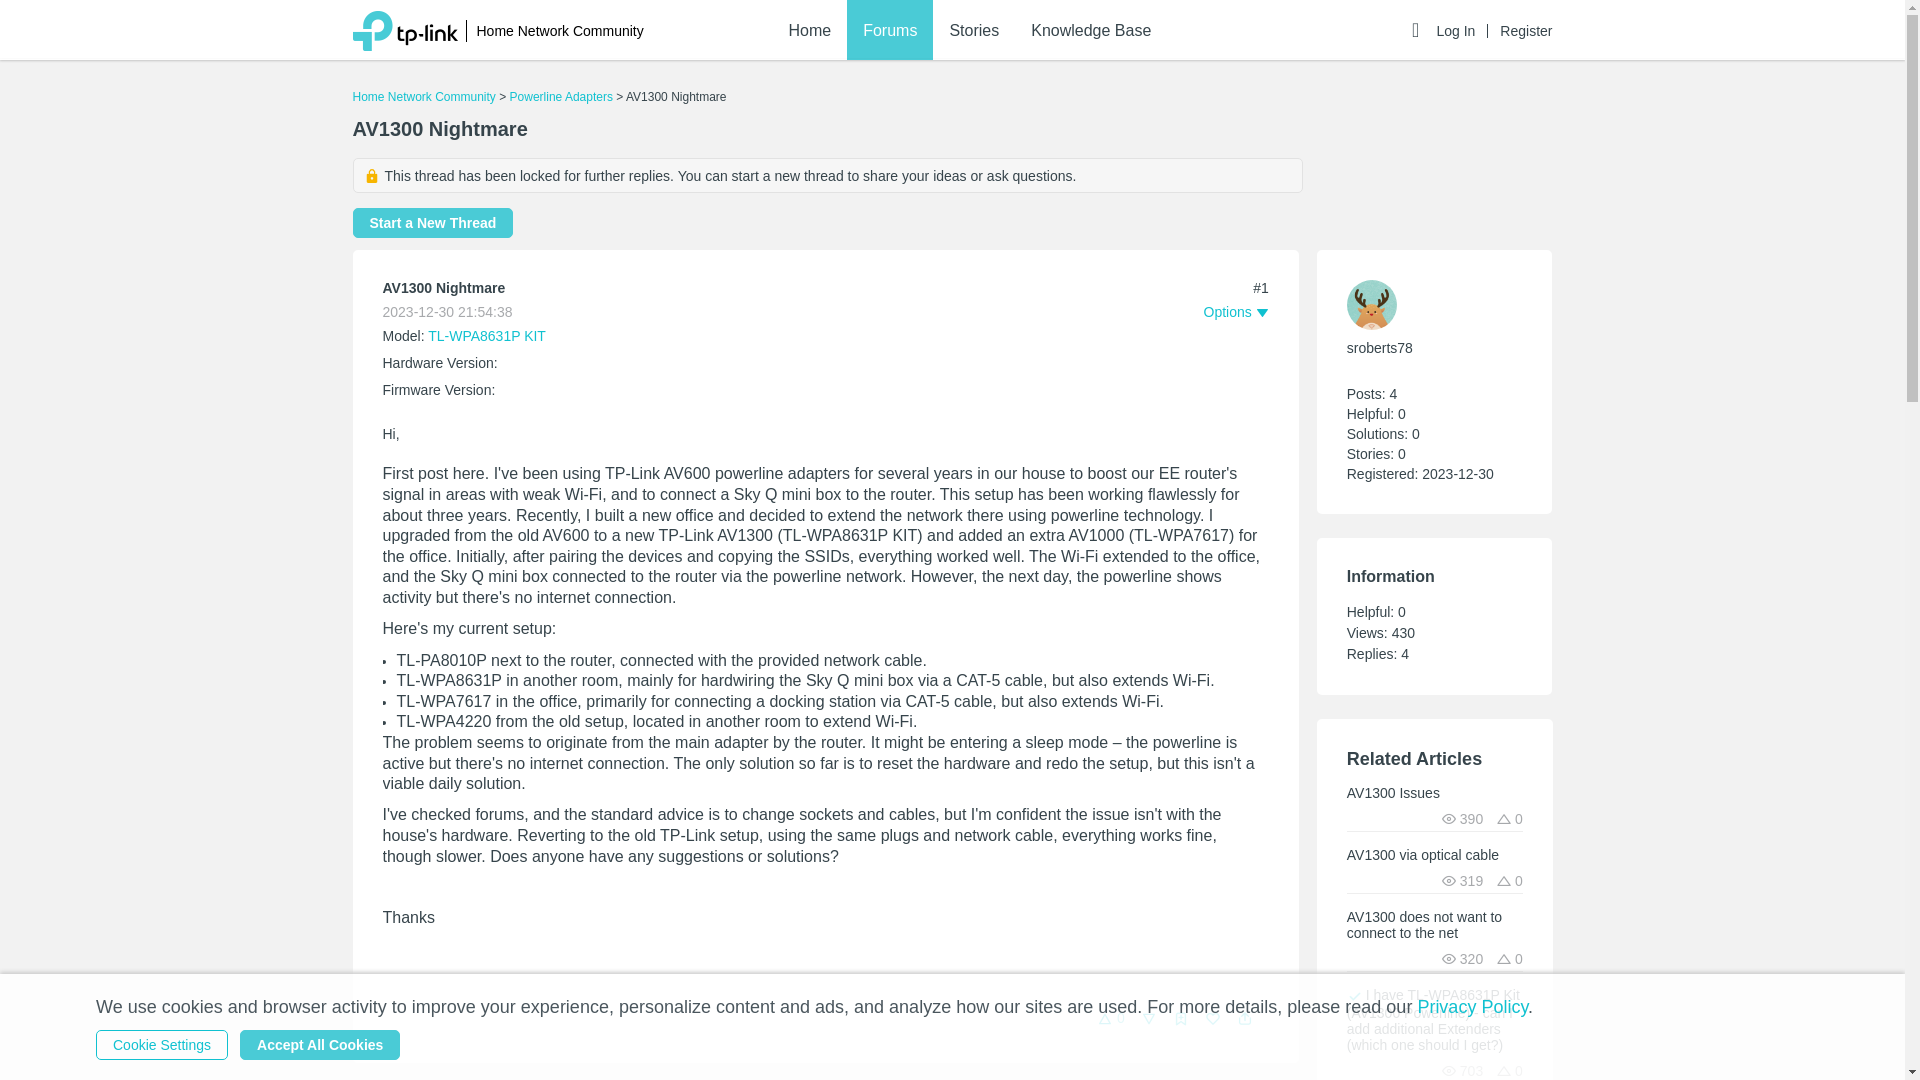  Describe the element at coordinates (560, 31) in the screenshot. I see `Home Network Community` at that location.